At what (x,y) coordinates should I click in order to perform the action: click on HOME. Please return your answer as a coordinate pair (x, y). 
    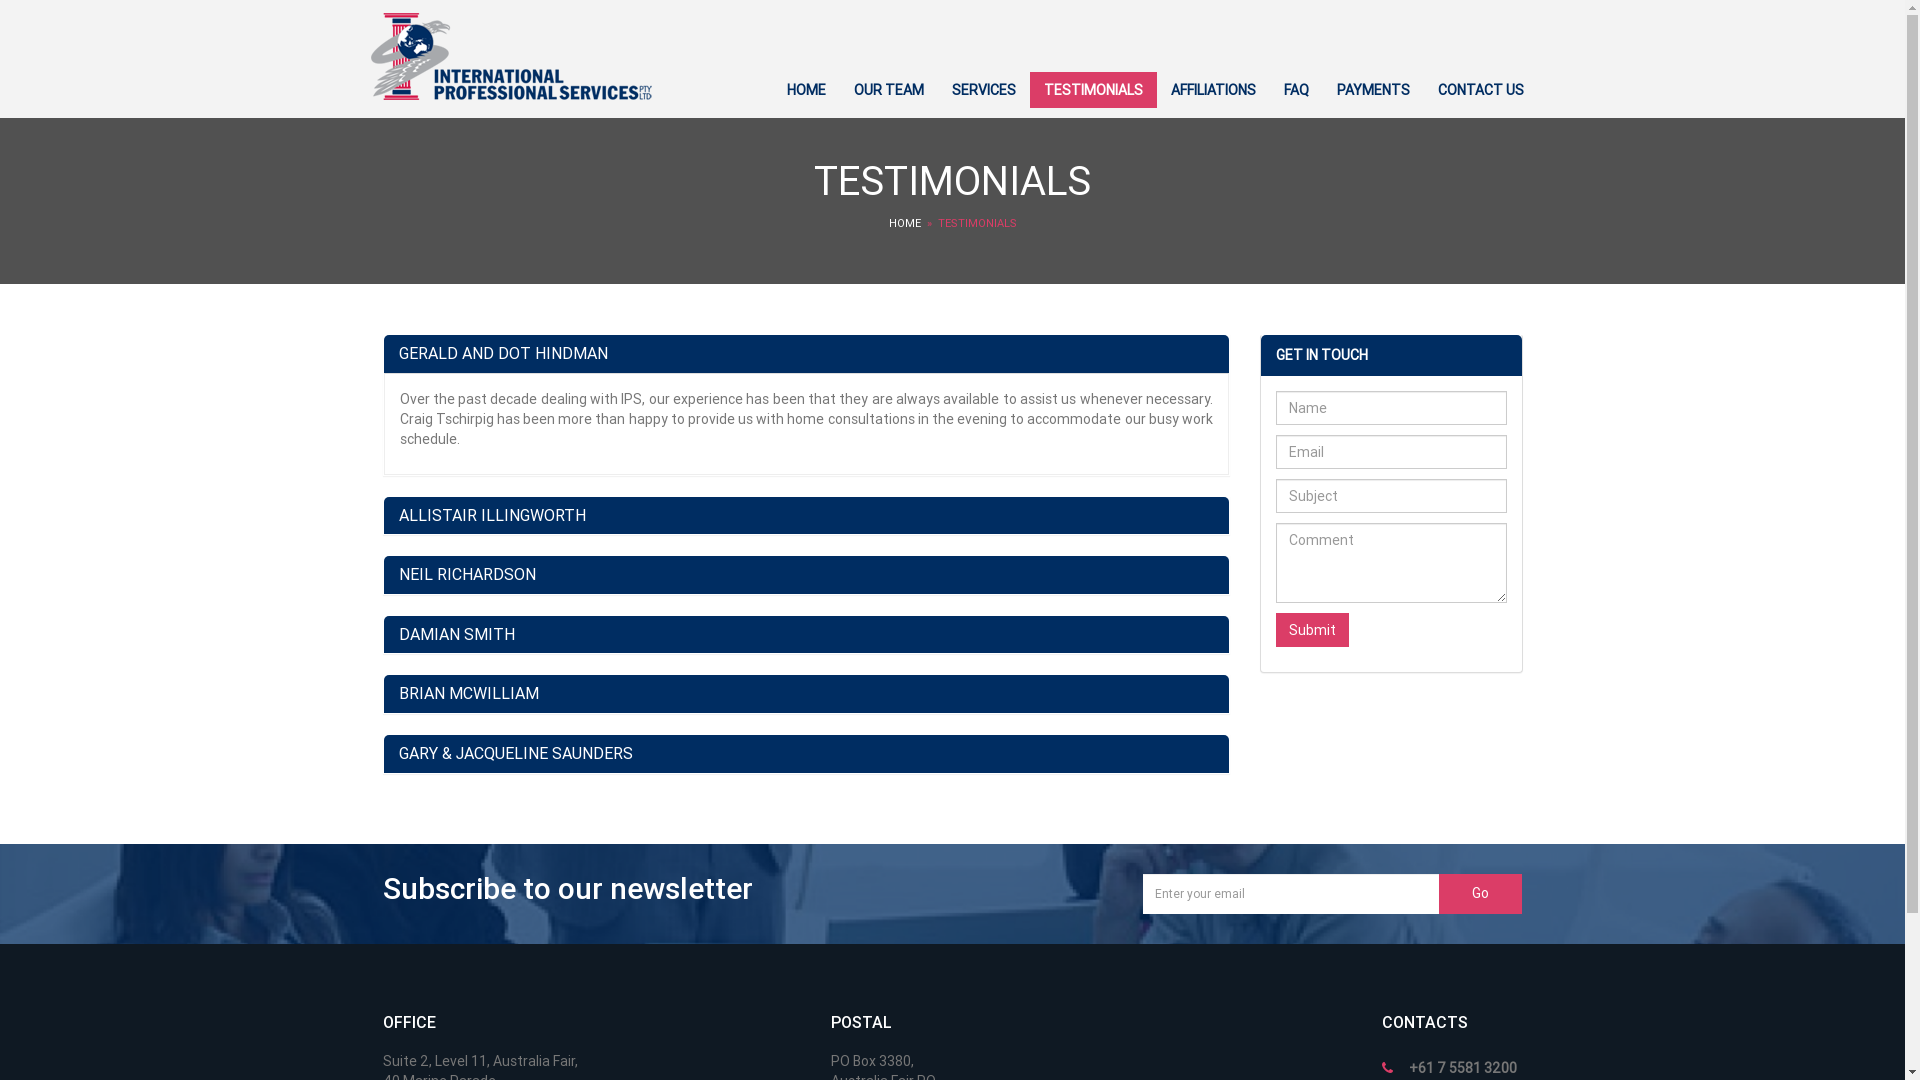
    Looking at the image, I should click on (904, 224).